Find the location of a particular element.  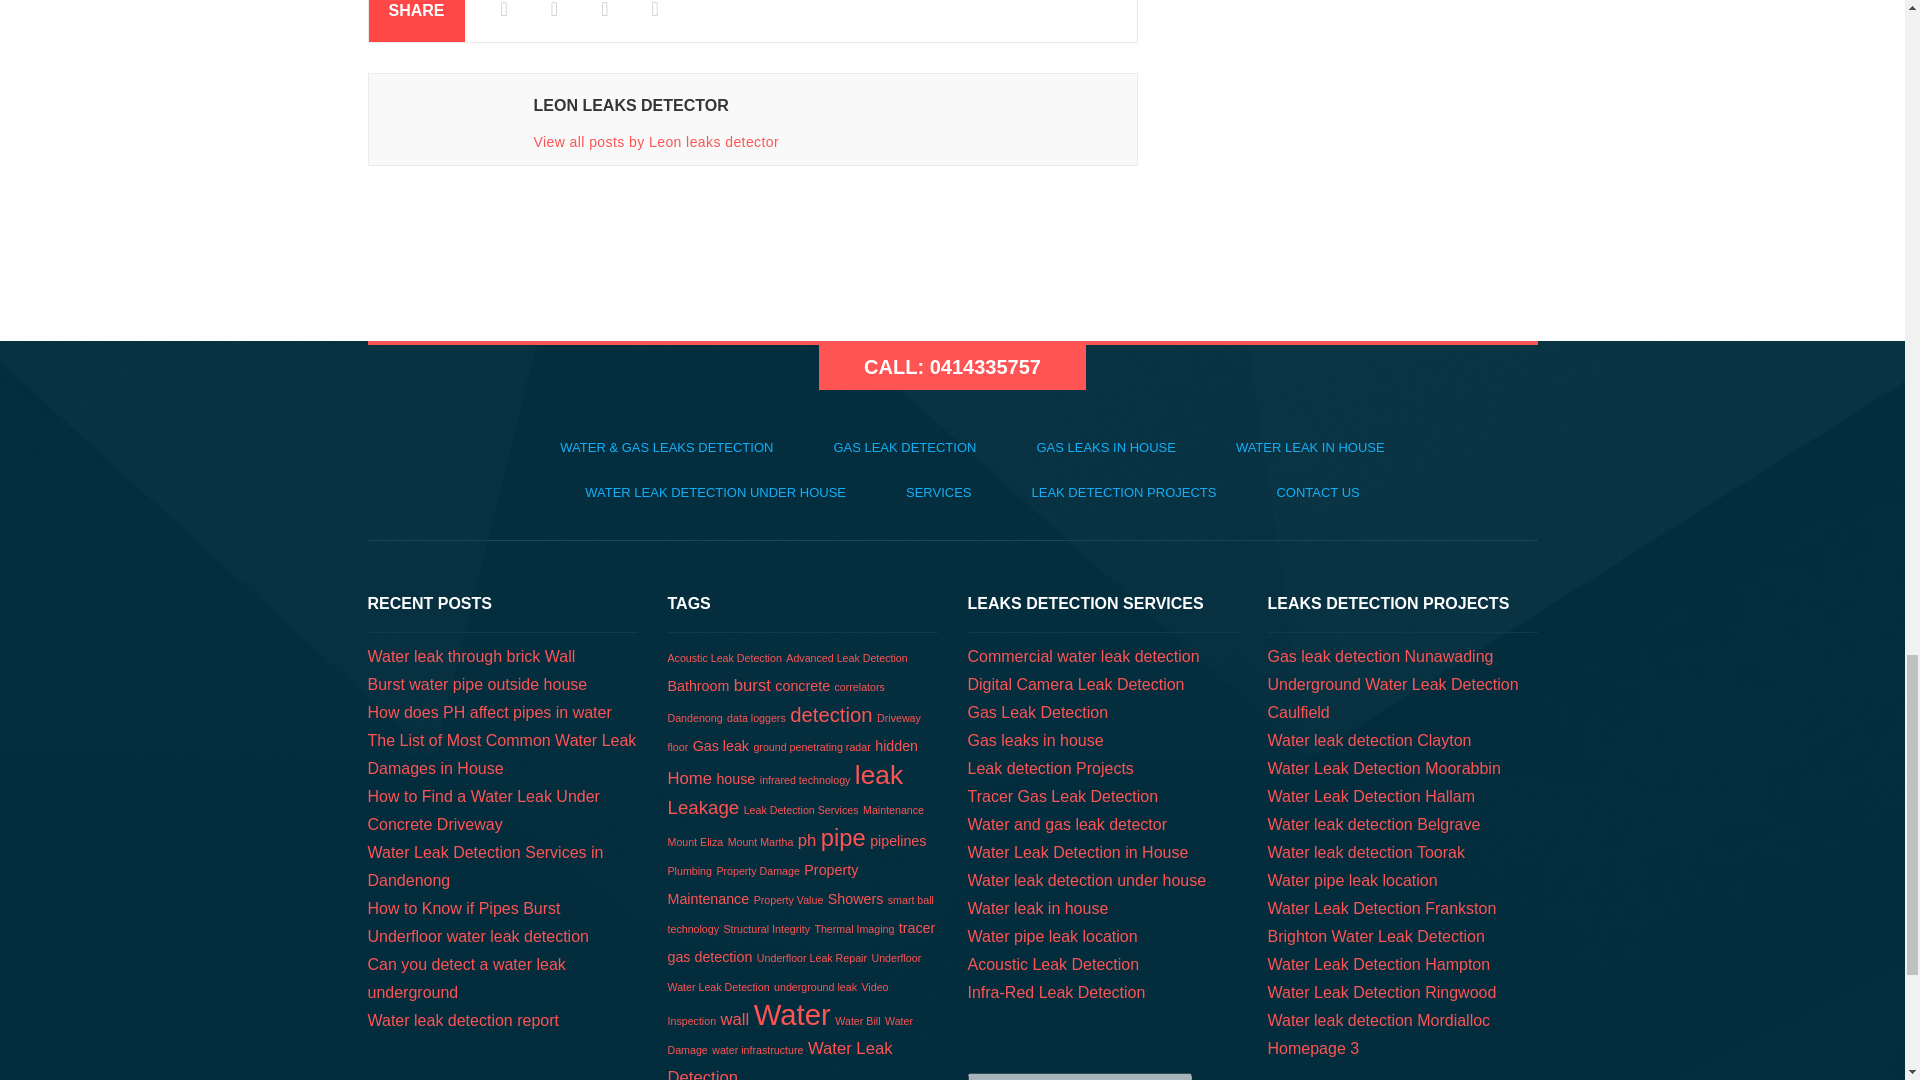

CALL: 0414335757 is located at coordinates (952, 366).